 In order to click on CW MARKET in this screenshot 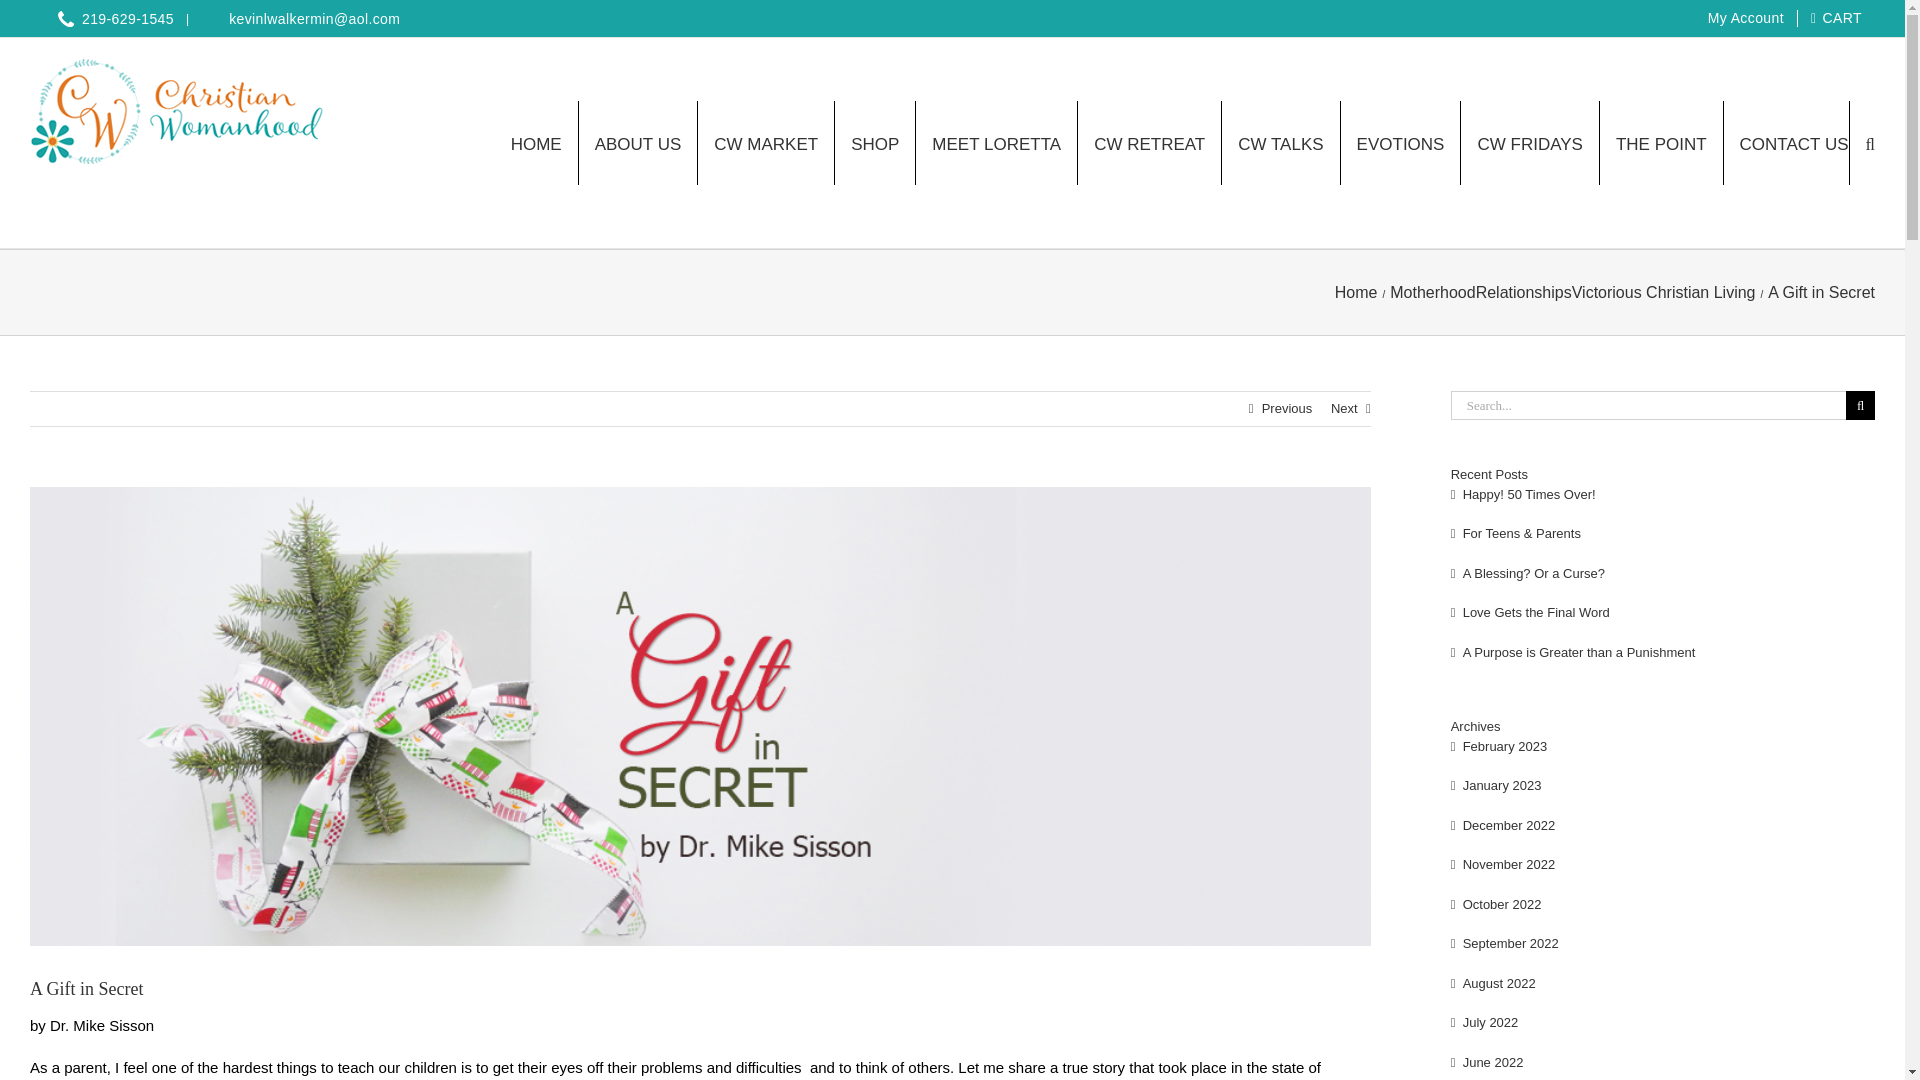, I will do `click(766, 142)`.